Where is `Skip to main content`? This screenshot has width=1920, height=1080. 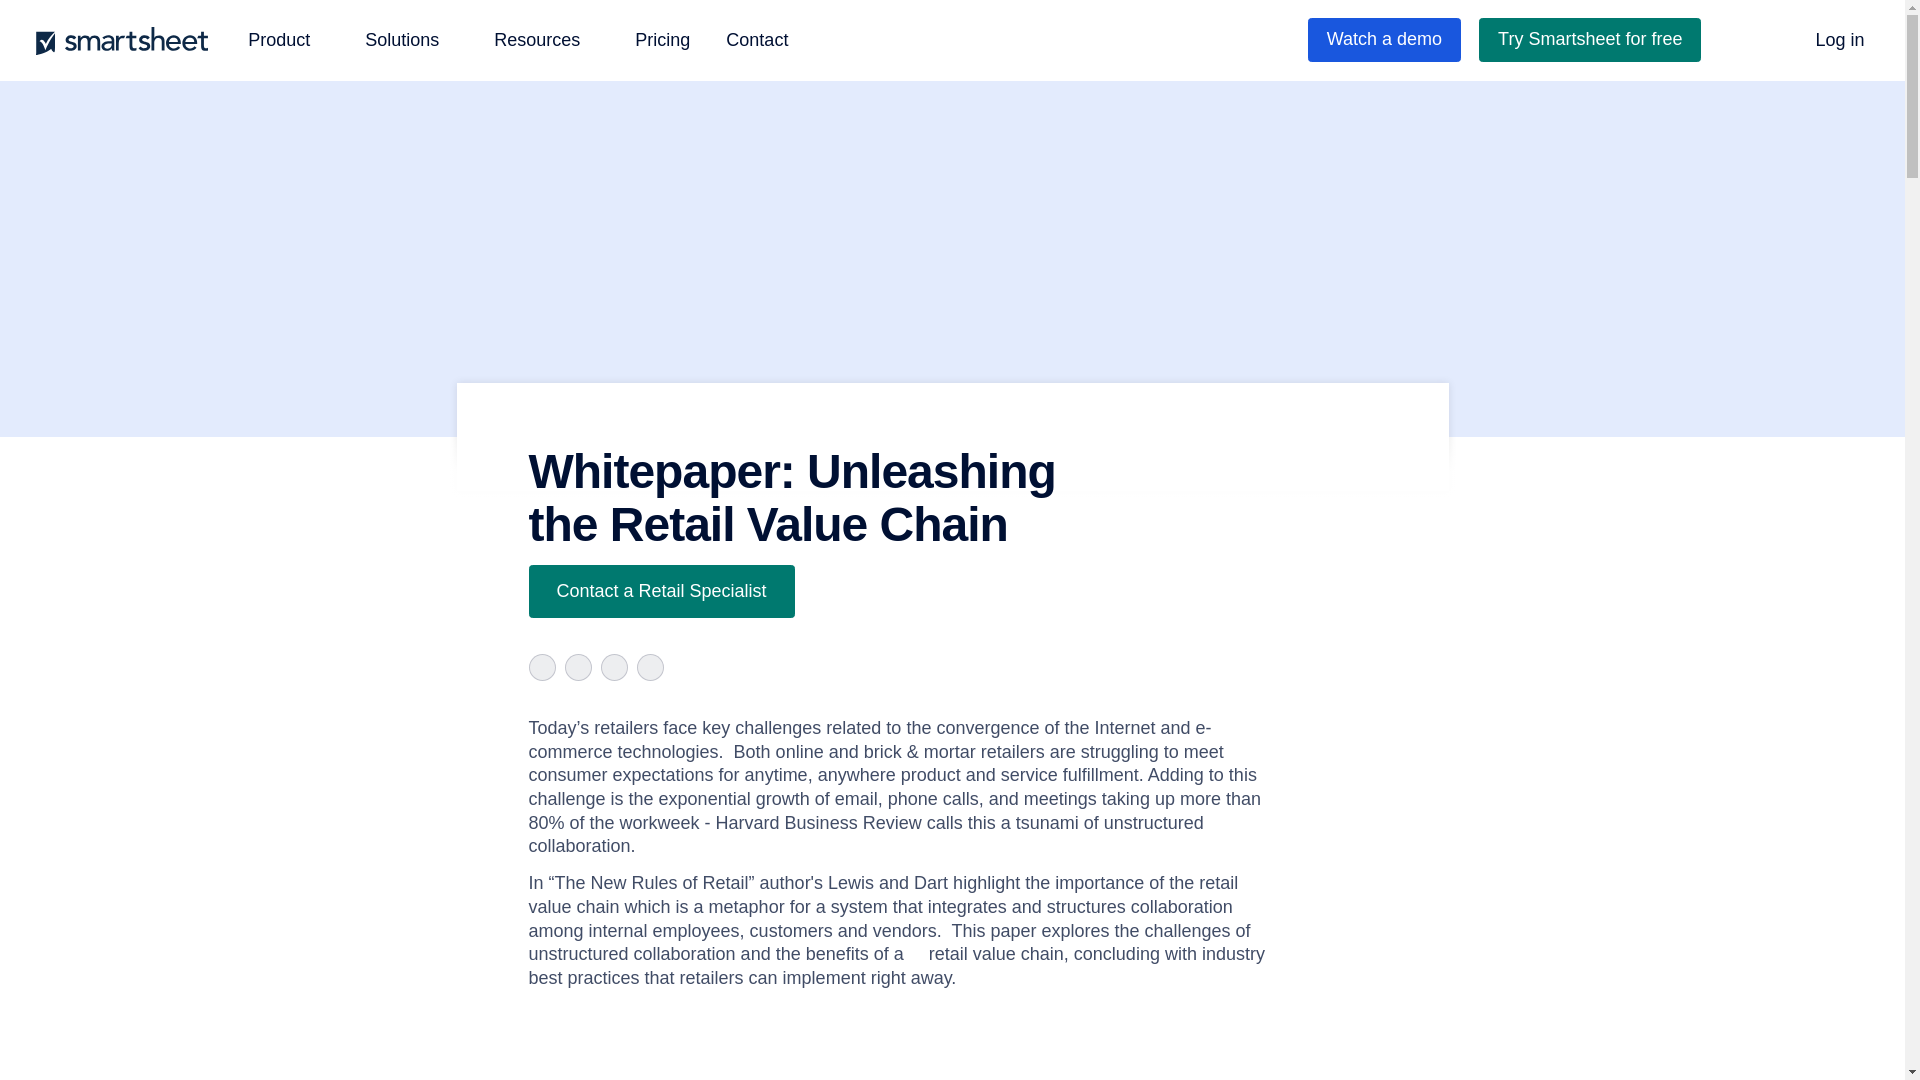 Skip to main content is located at coordinates (28, 14).